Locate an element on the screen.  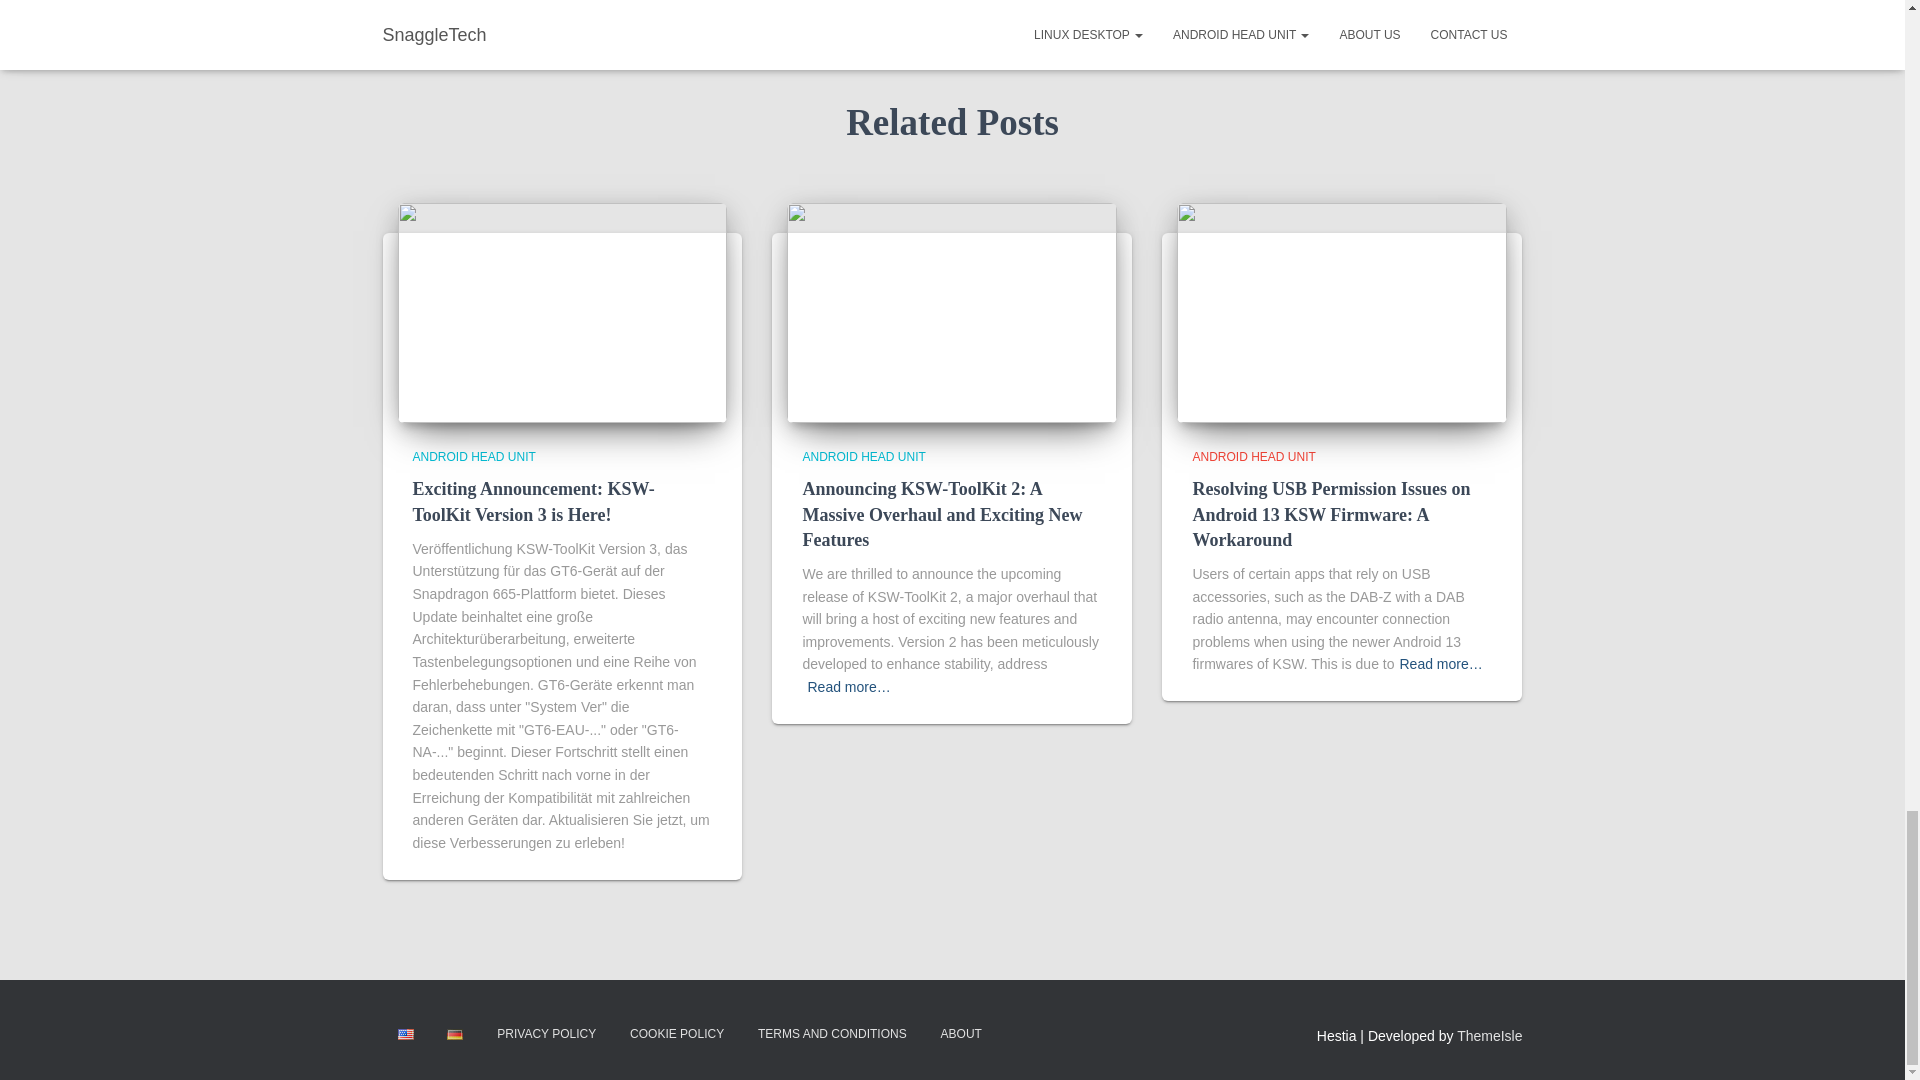
Exciting Announcement: KSW-ToolKit Version 3 is Here! is located at coordinates (533, 501).